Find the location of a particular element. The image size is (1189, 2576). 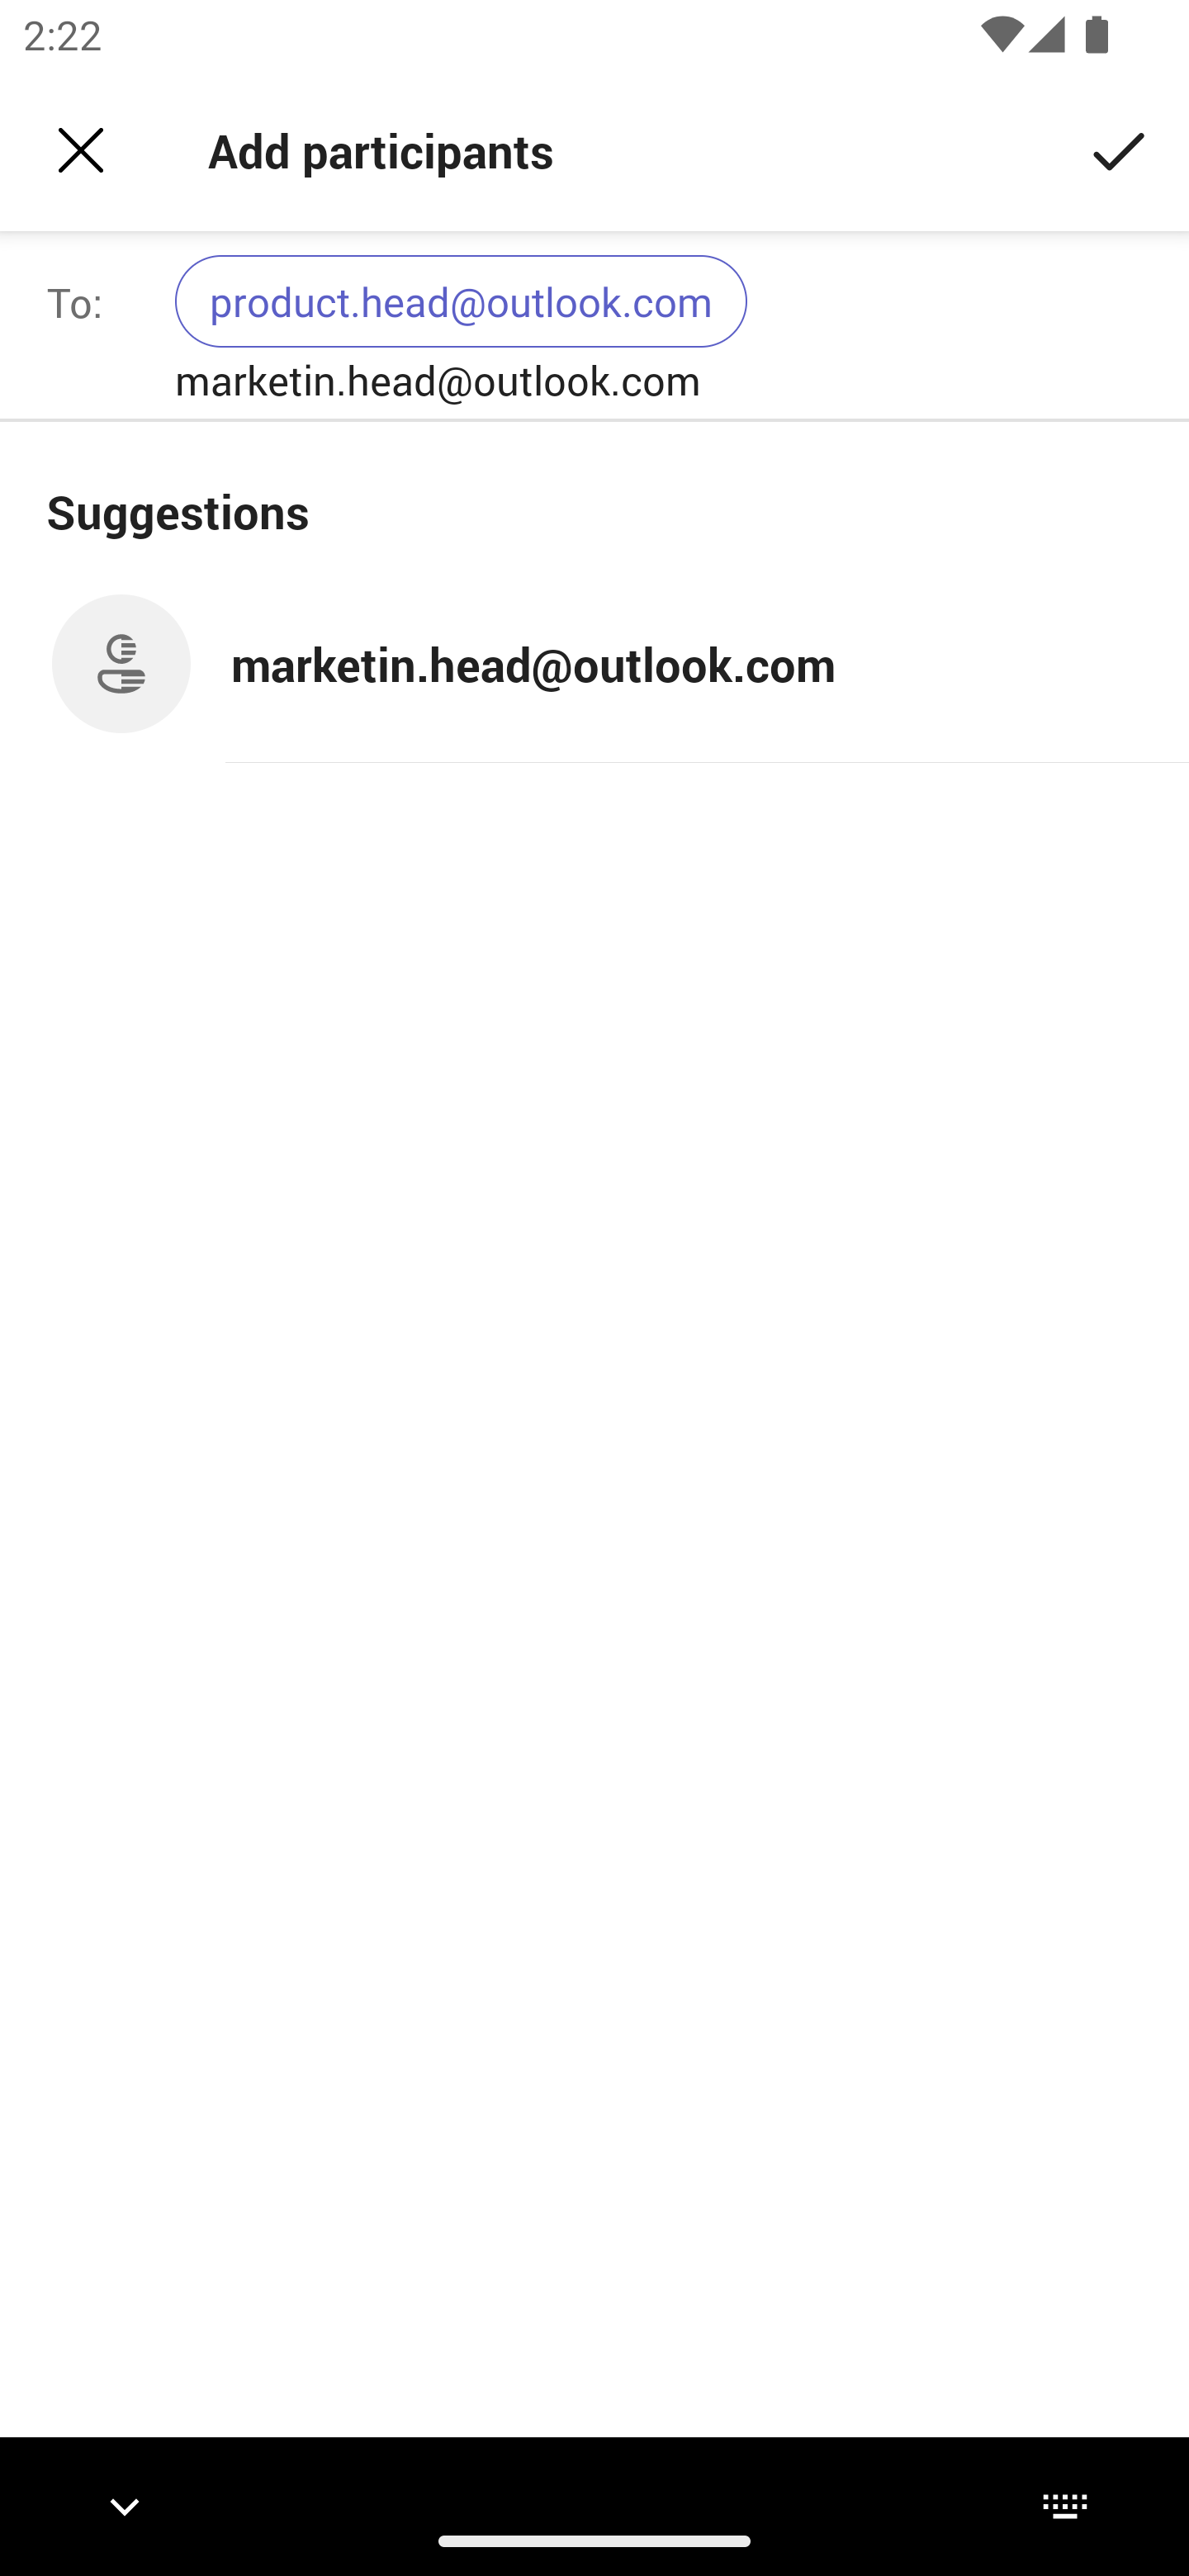

Submit is located at coordinates (1120, 149).